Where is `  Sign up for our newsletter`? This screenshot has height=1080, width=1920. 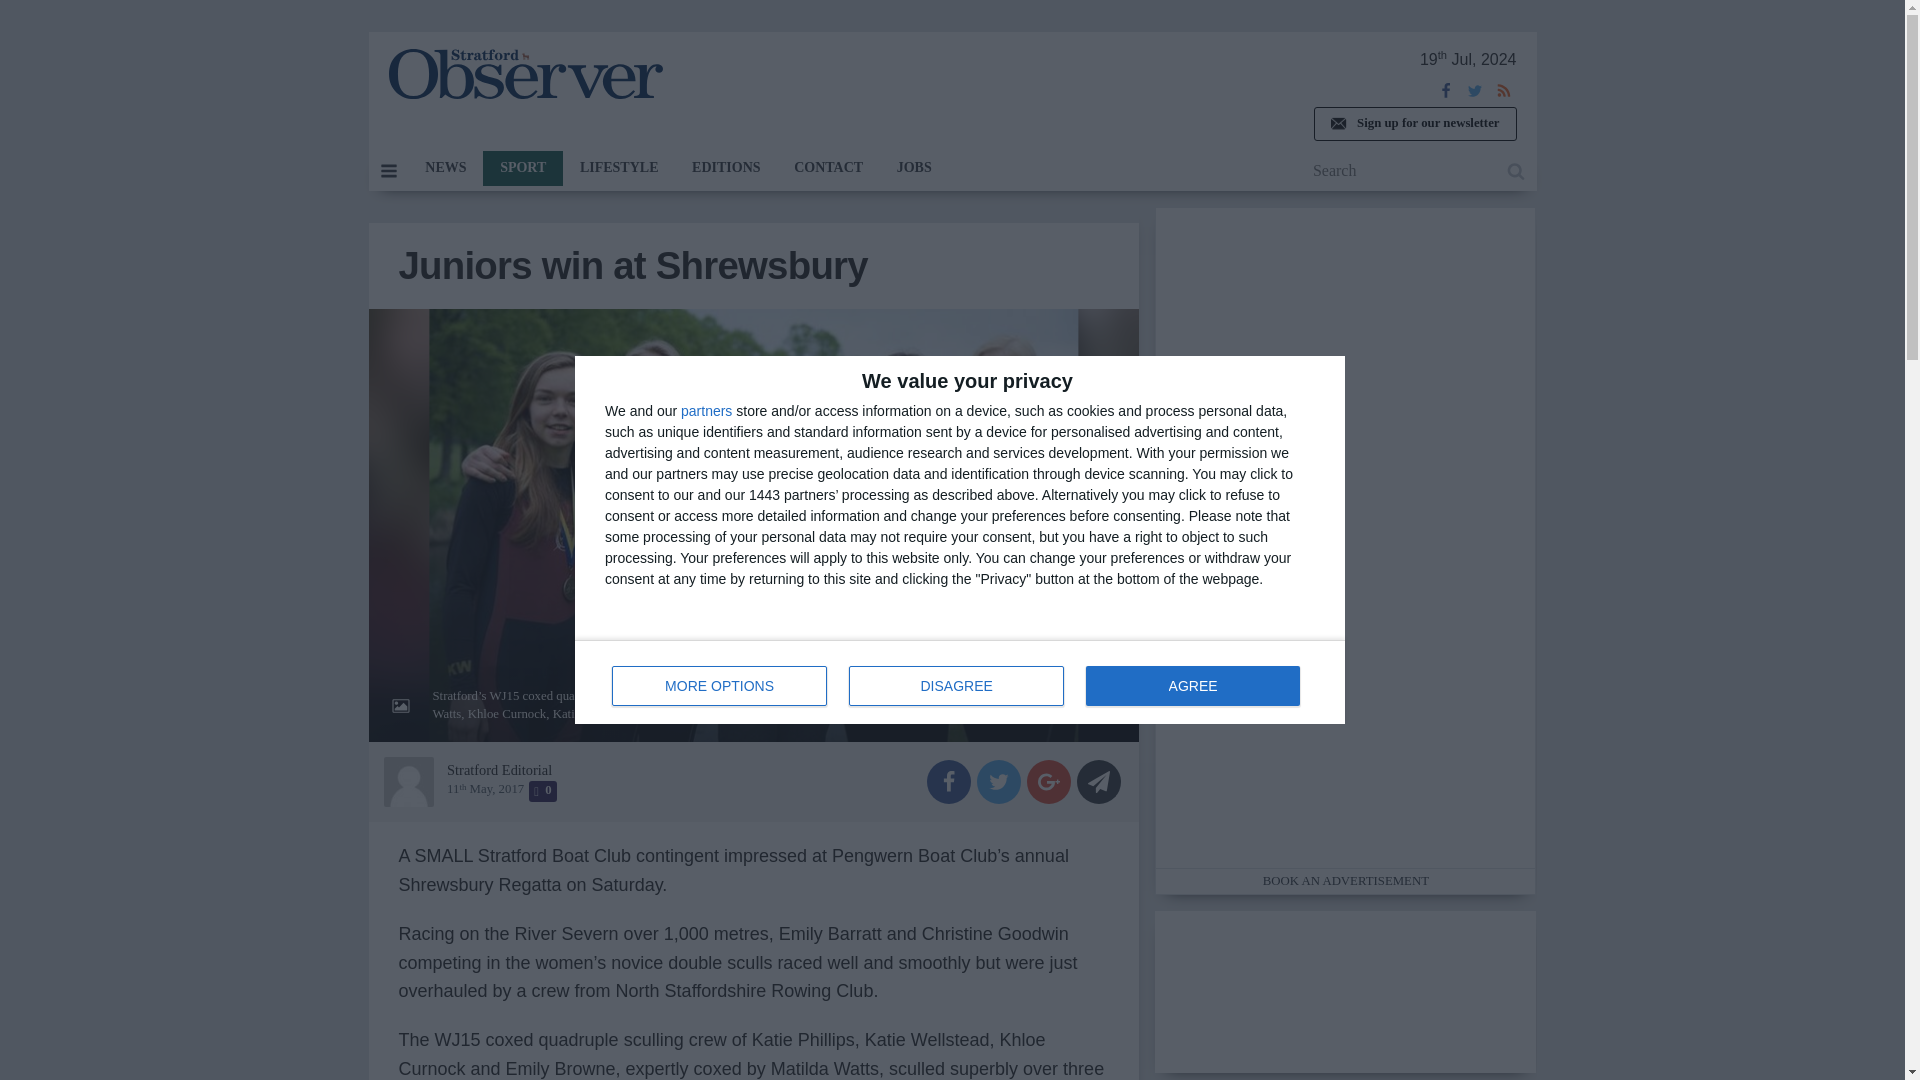
  Sign up for our newsletter is located at coordinates (1414, 124).